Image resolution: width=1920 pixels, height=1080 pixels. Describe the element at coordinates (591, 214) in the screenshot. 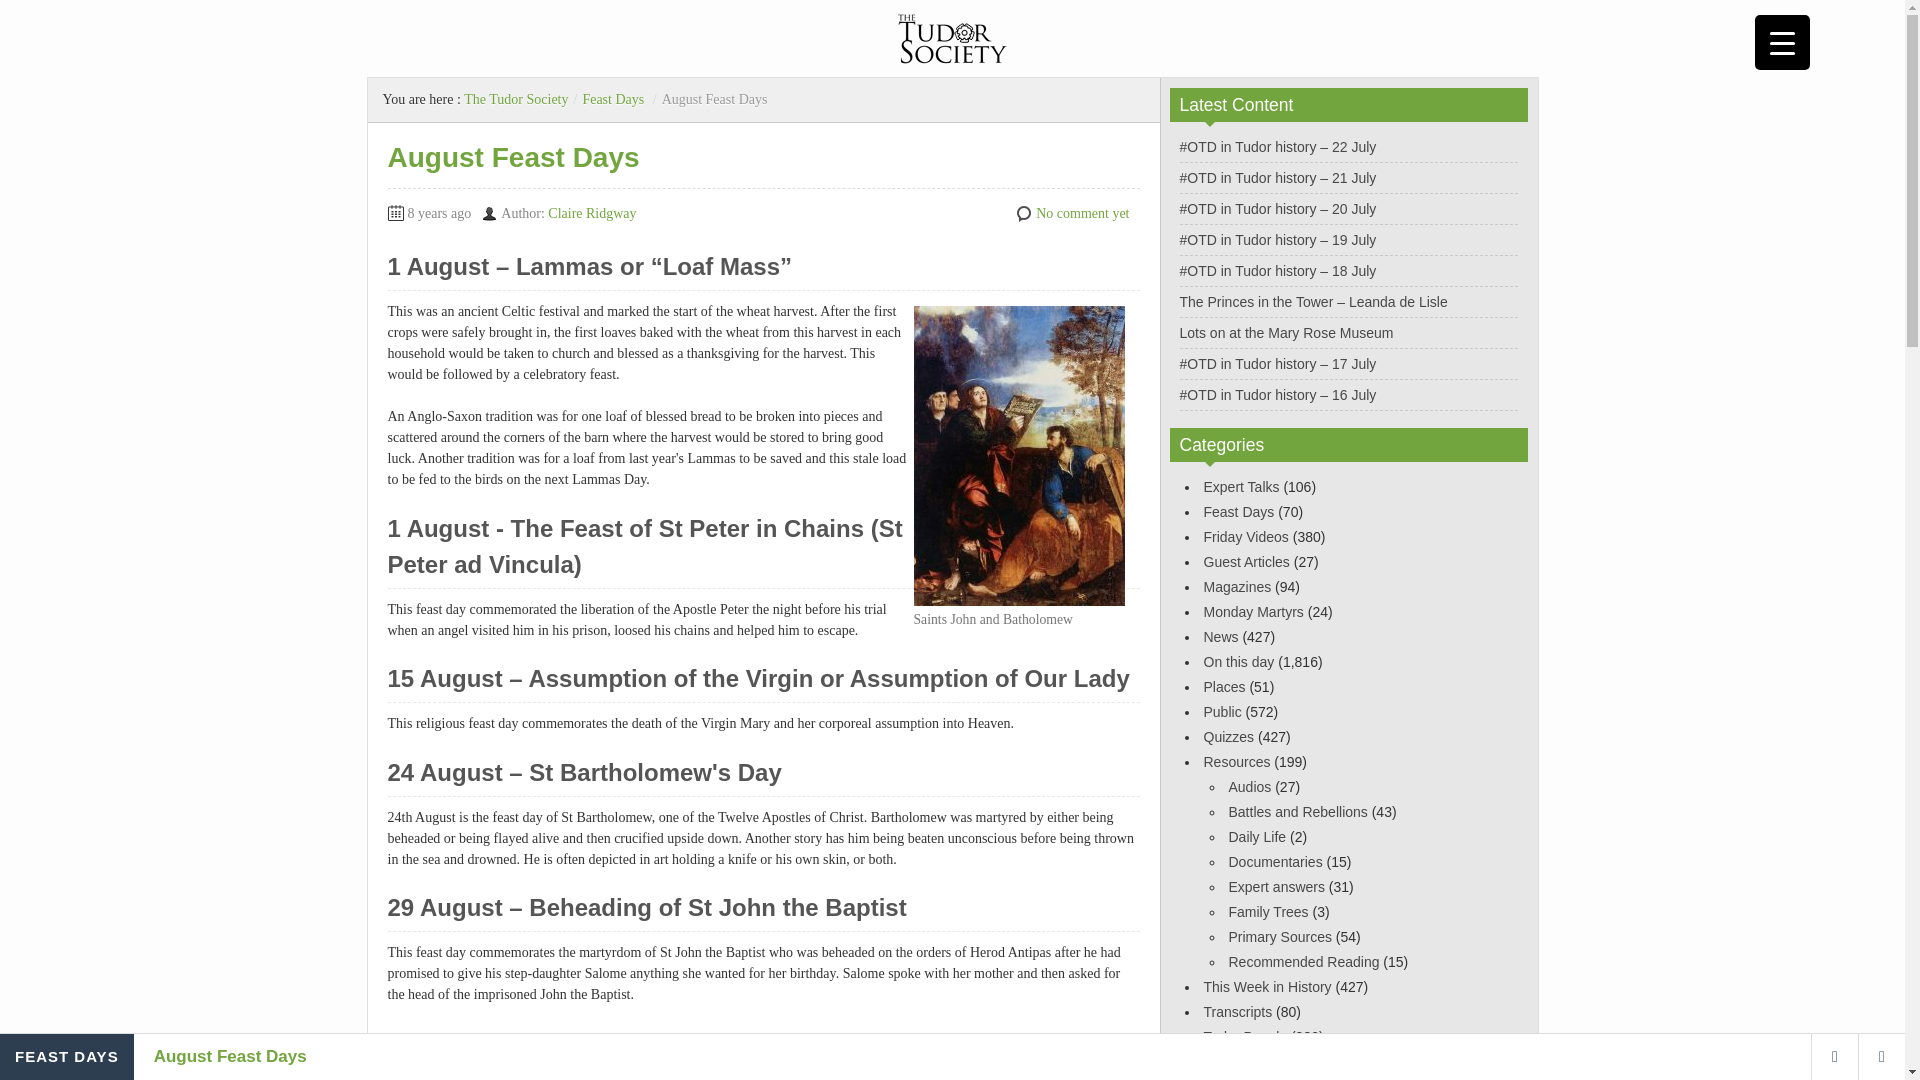

I see `Claire Ridgway` at that location.